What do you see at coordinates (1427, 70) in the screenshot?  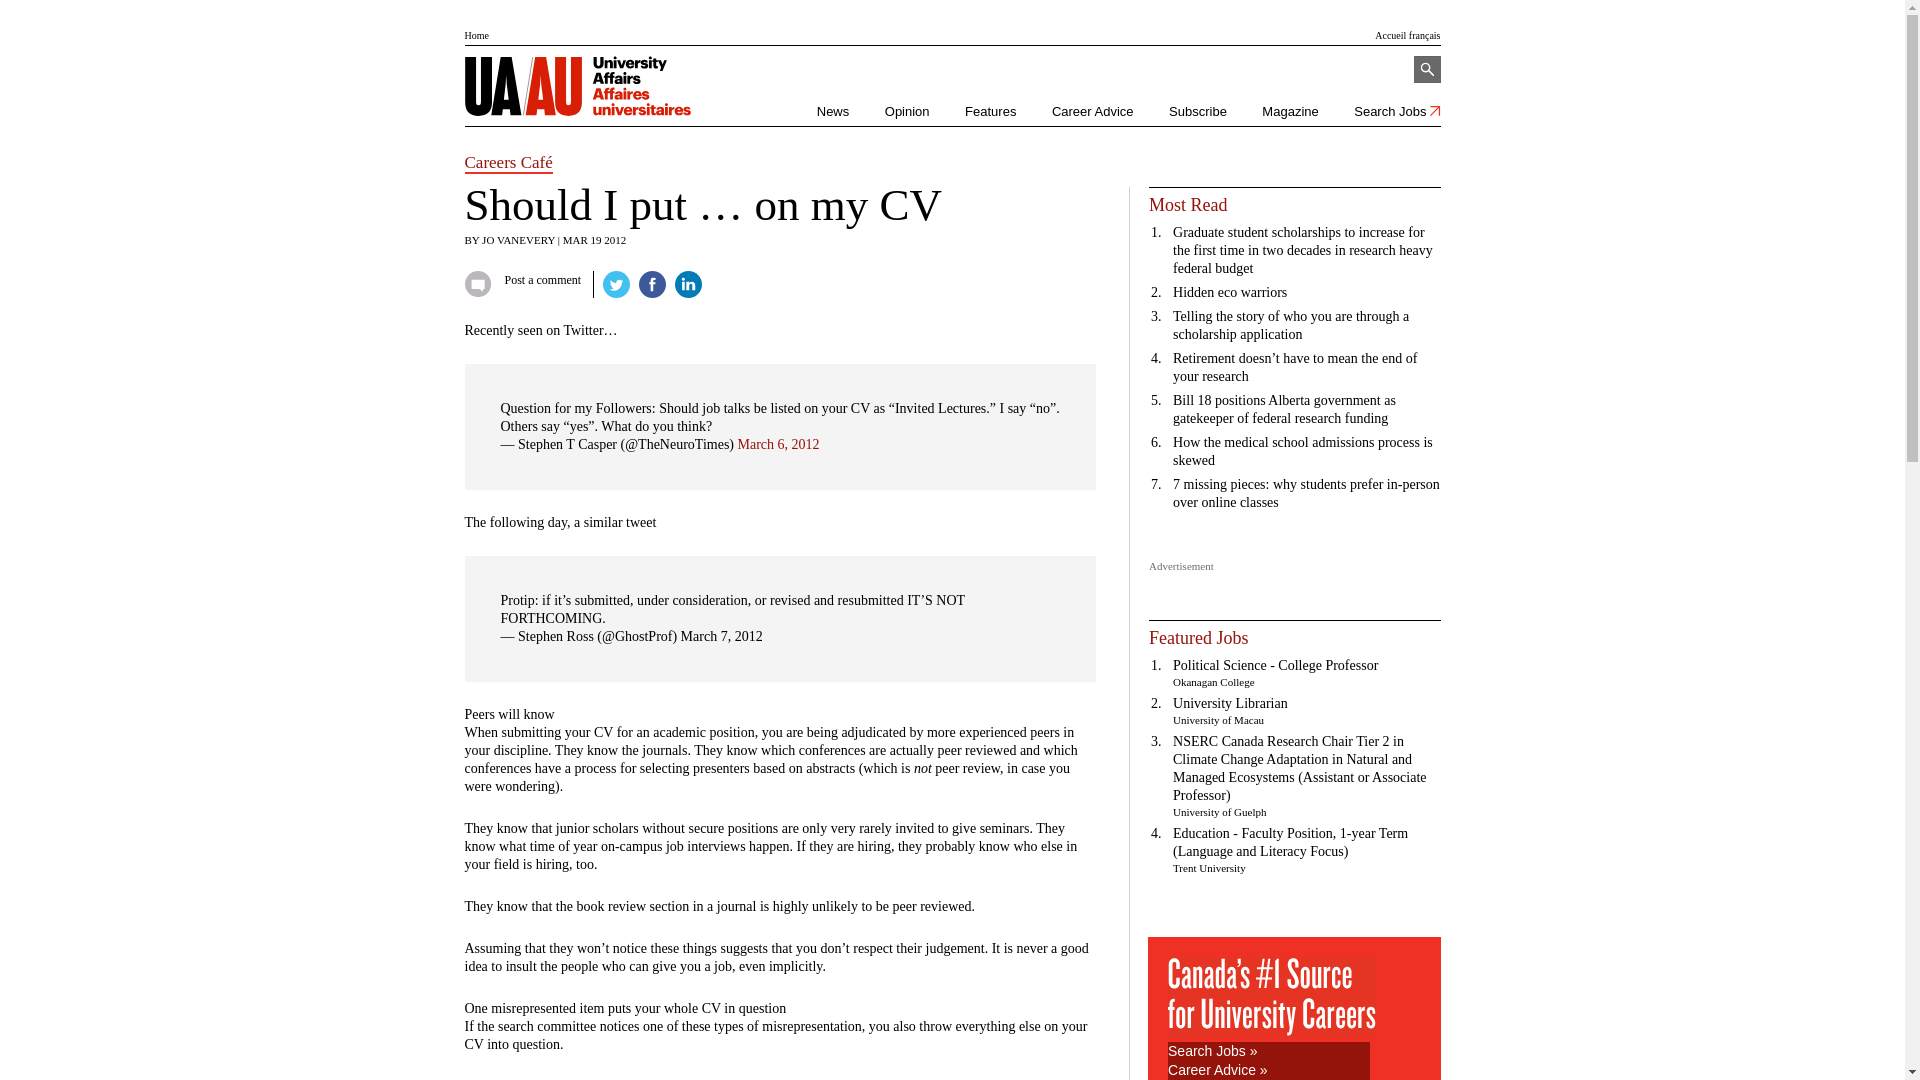 I see `Search` at bounding box center [1427, 70].